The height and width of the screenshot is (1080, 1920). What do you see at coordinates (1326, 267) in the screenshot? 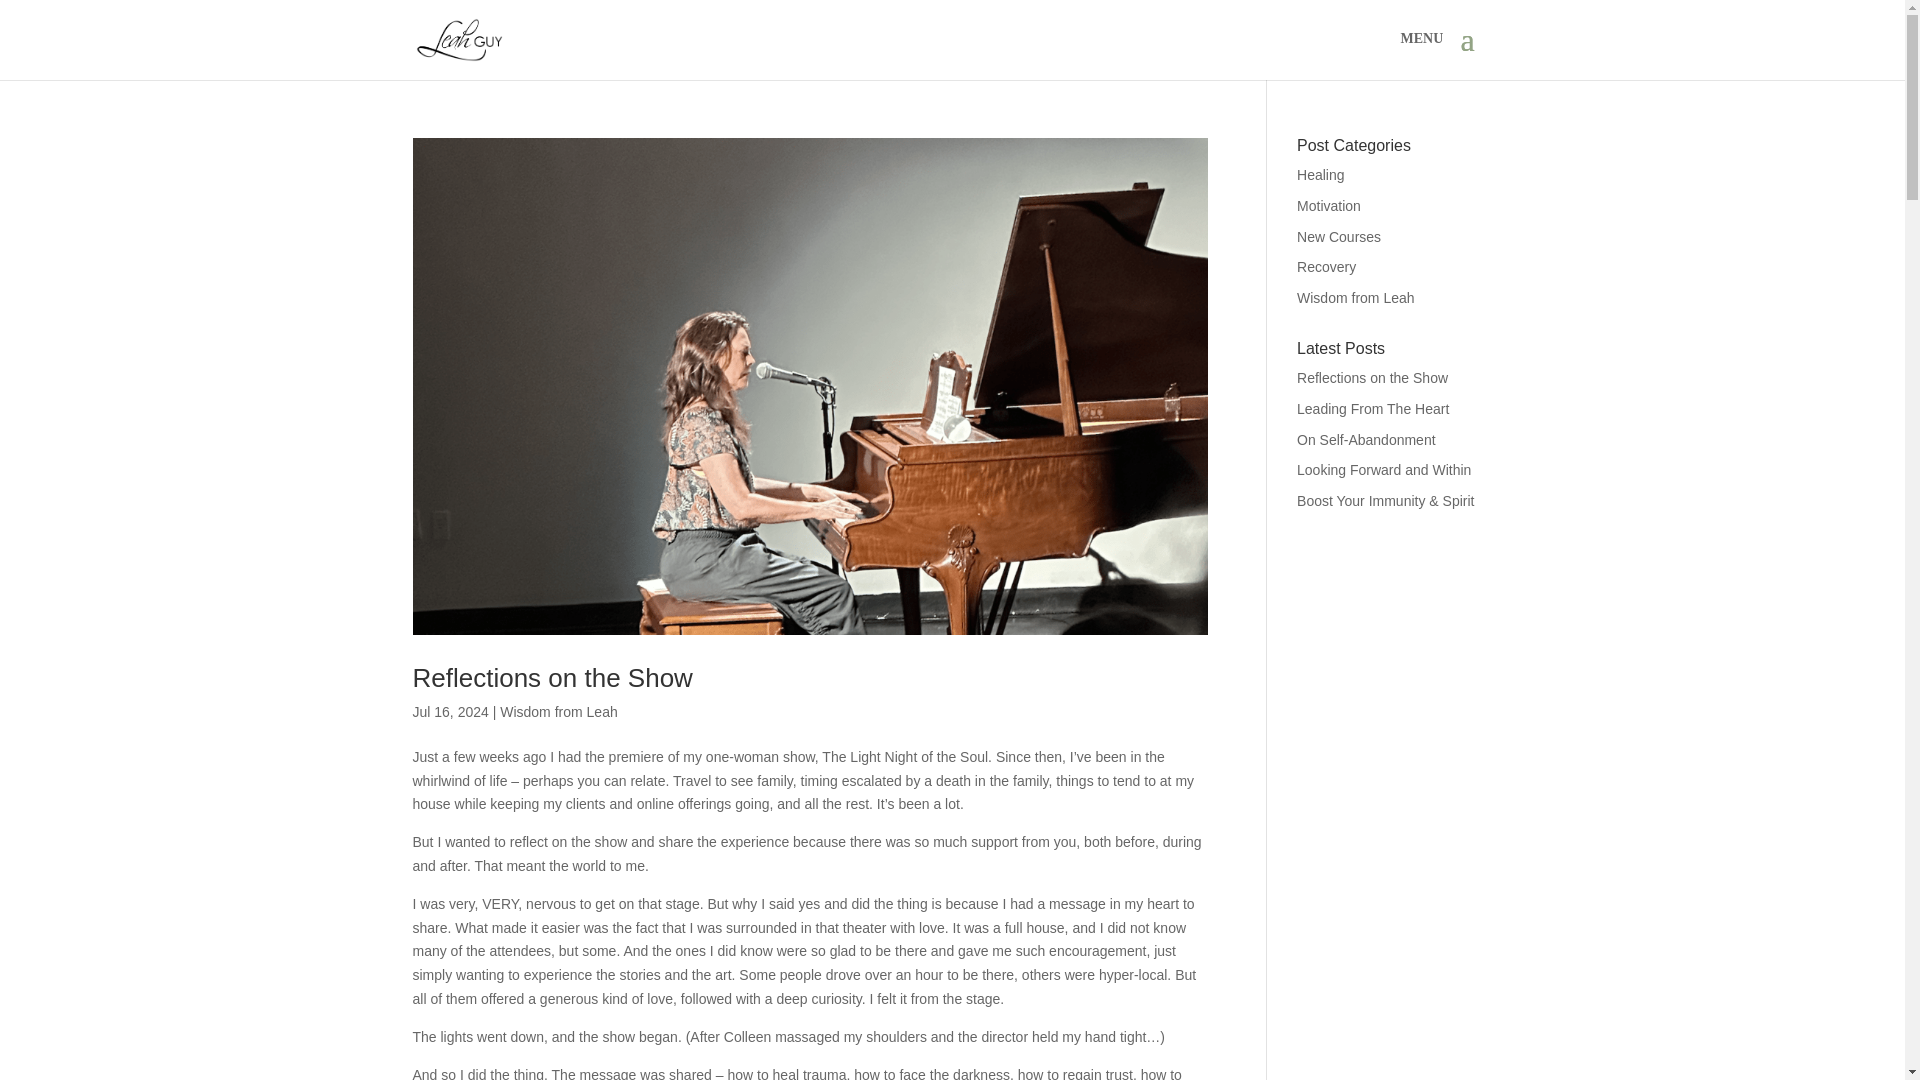
I see `Recovery` at bounding box center [1326, 267].